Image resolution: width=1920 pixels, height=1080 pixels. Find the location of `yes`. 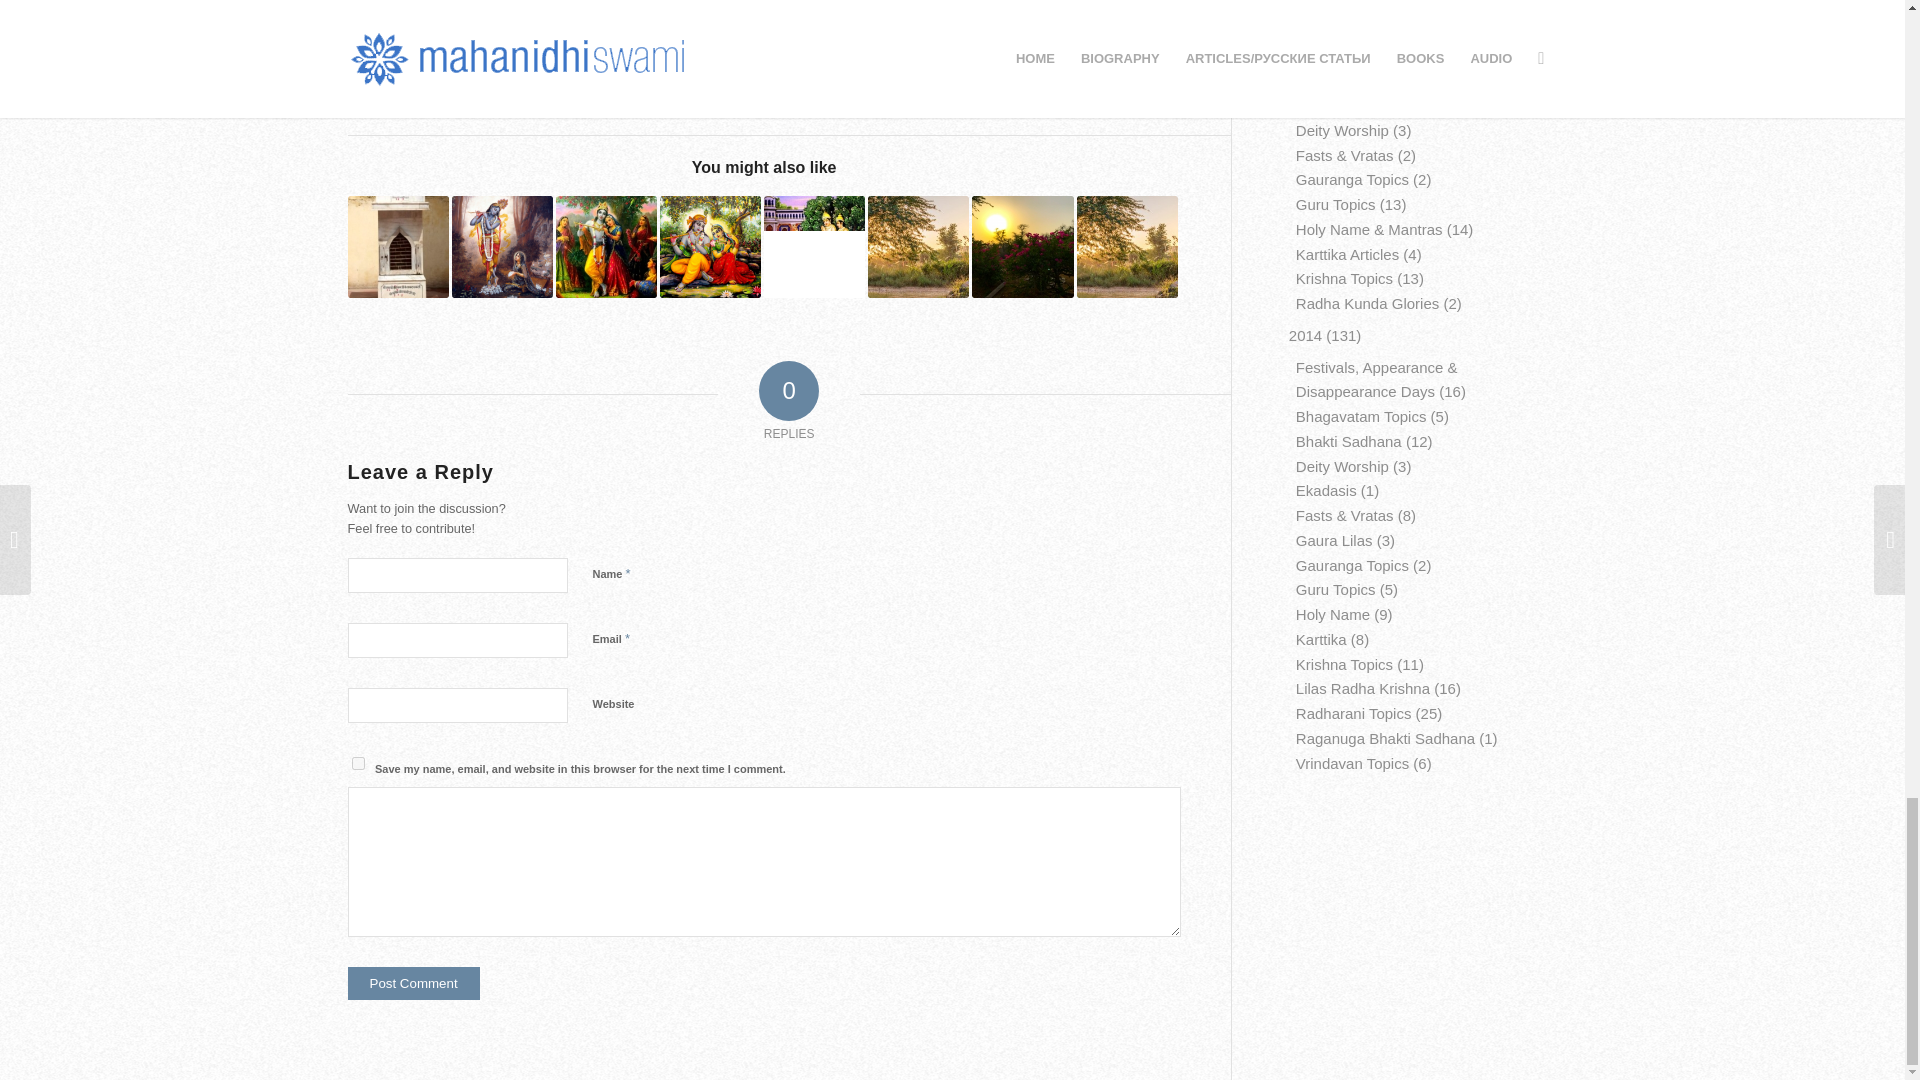

yes is located at coordinates (358, 764).